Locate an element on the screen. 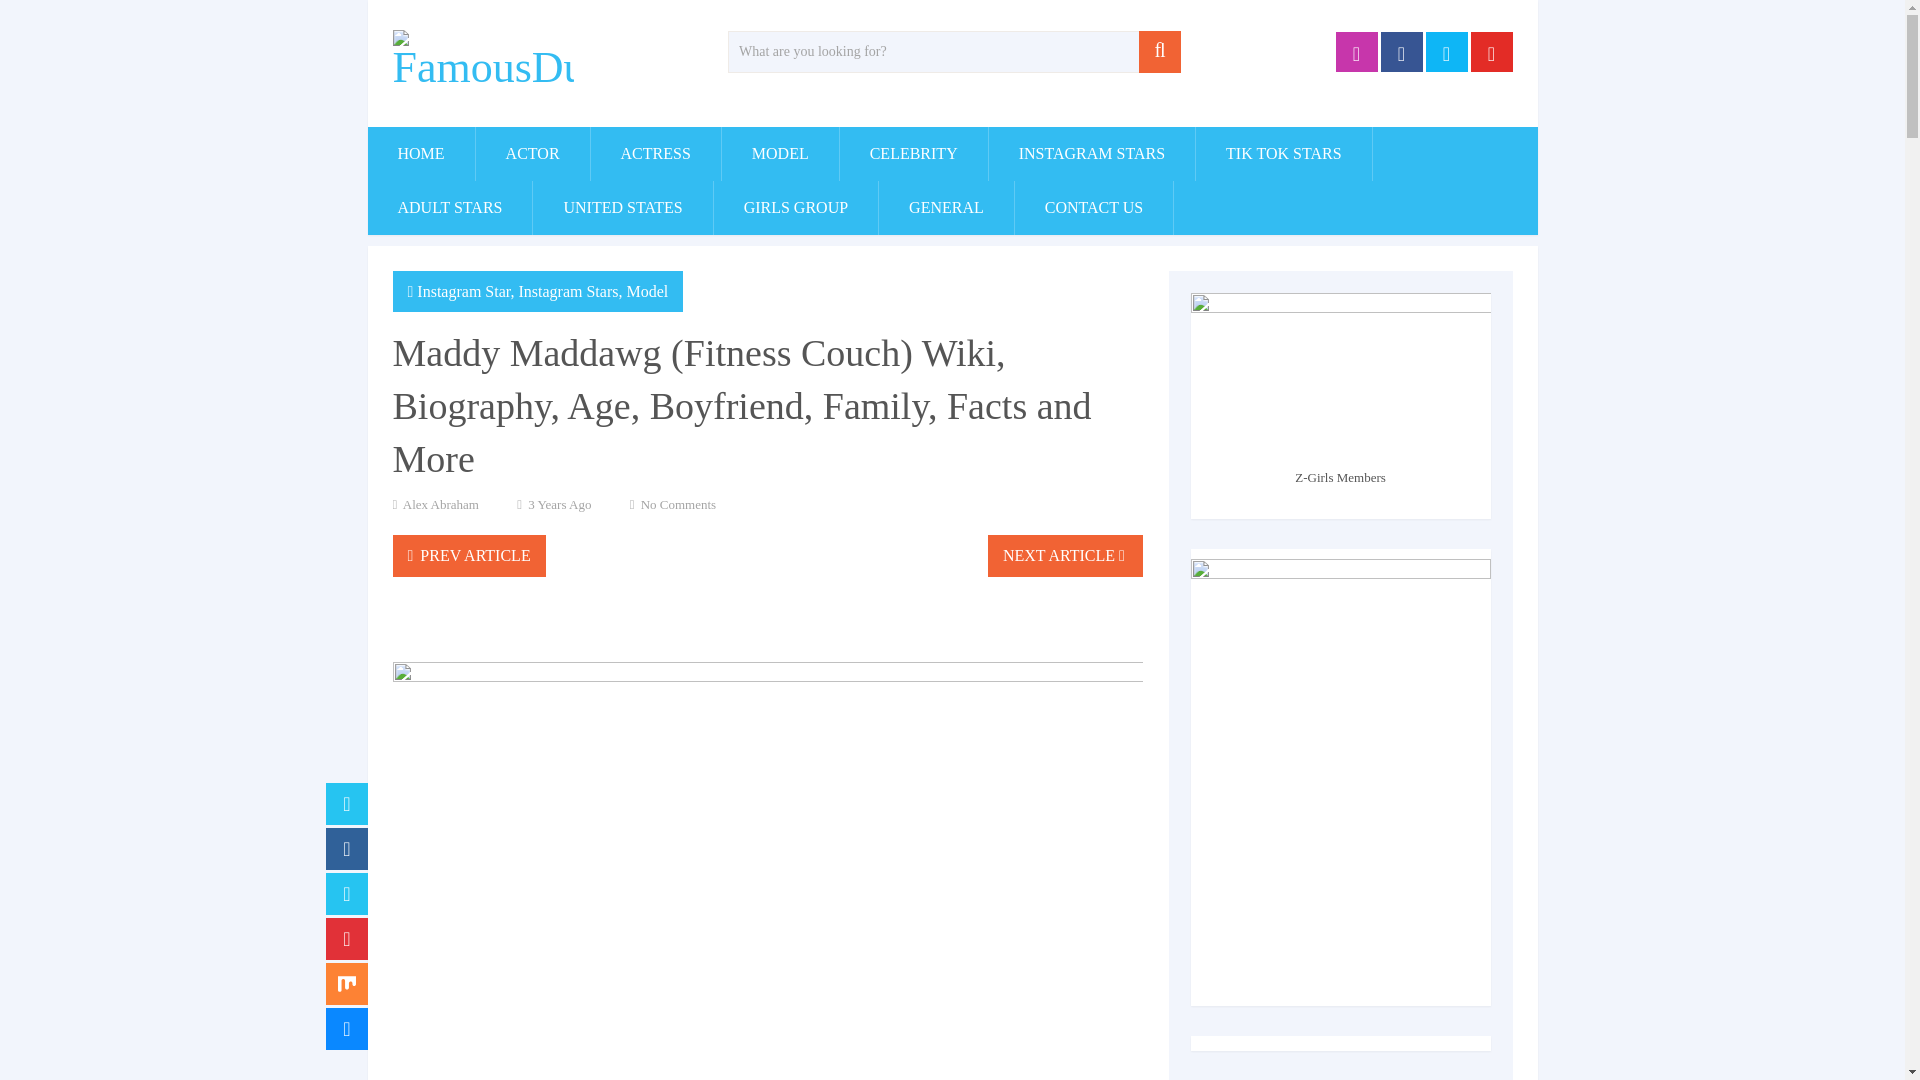 The width and height of the screenshot is (1920, 1080). No Comments is located at coordinates (678, 504).